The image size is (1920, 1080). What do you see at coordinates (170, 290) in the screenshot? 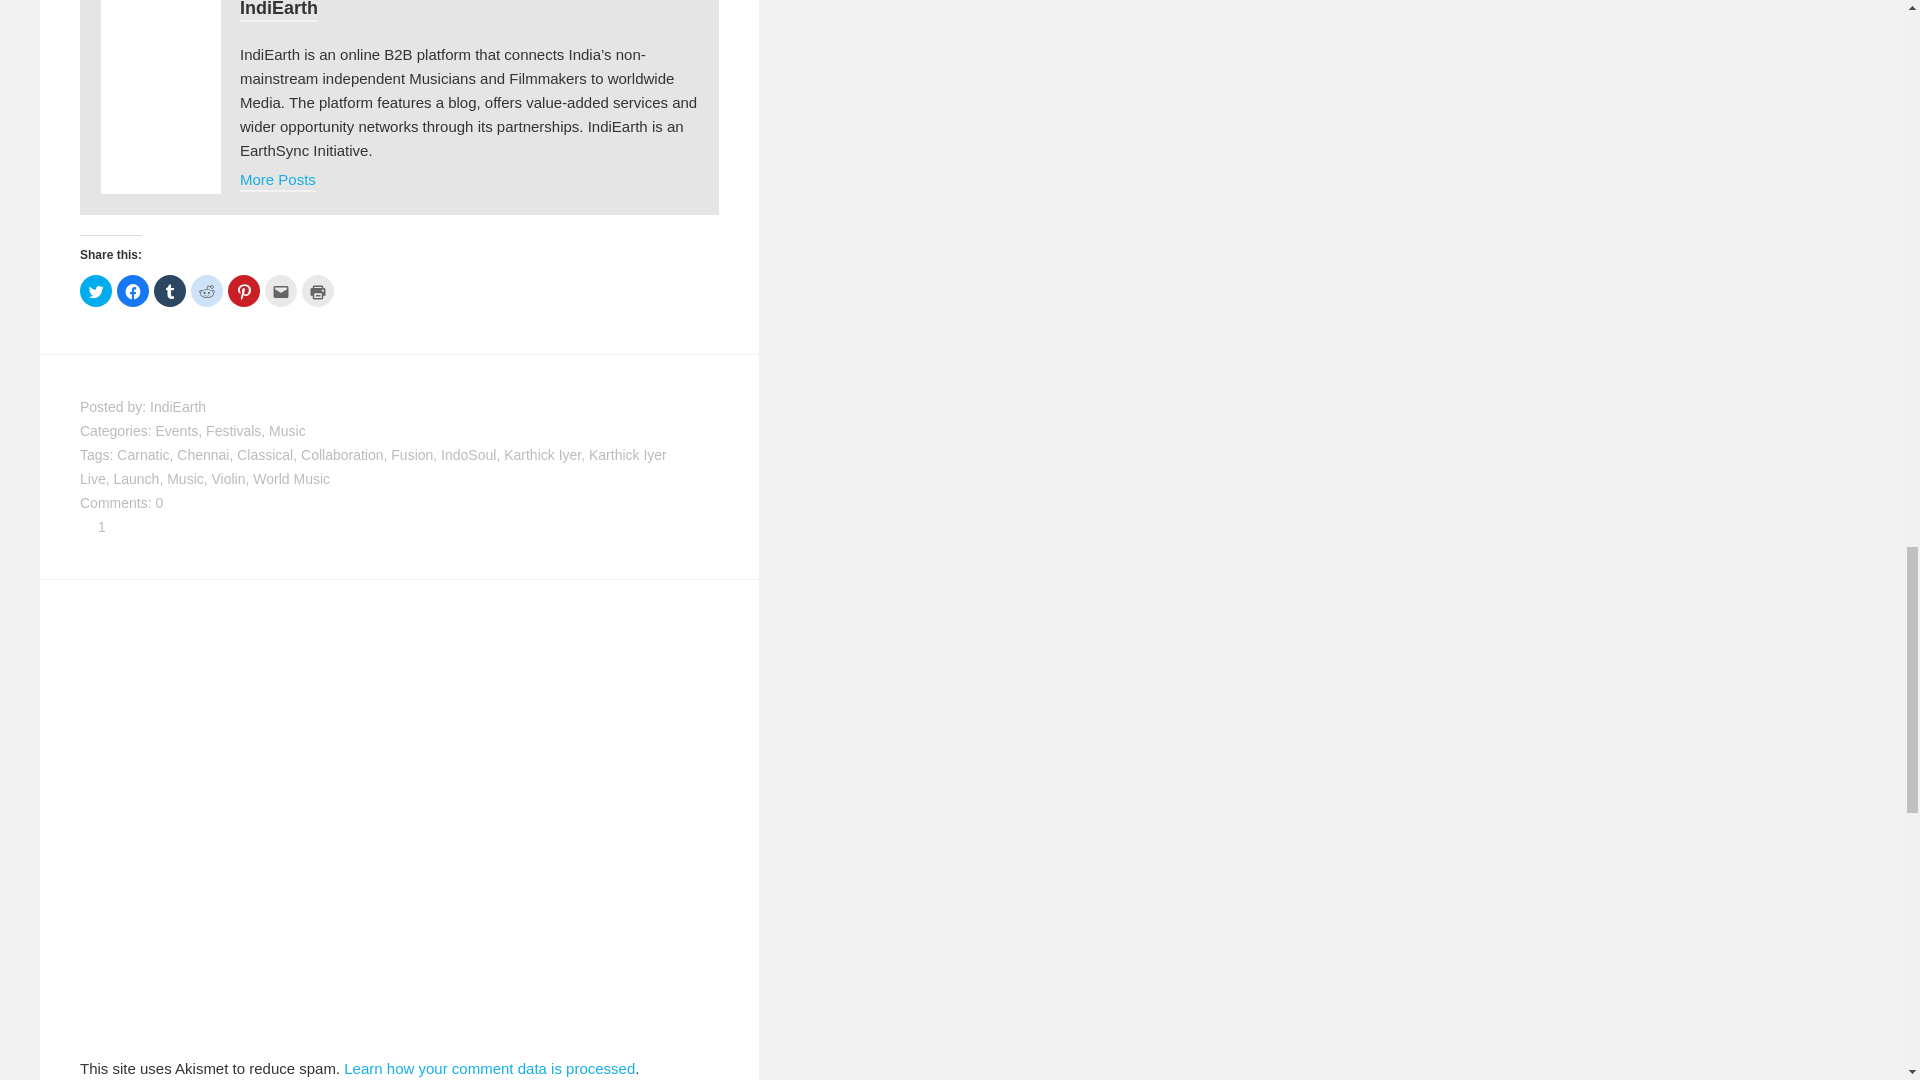
I see `Click to share on Tumblr` at bounding box center [170, 290].